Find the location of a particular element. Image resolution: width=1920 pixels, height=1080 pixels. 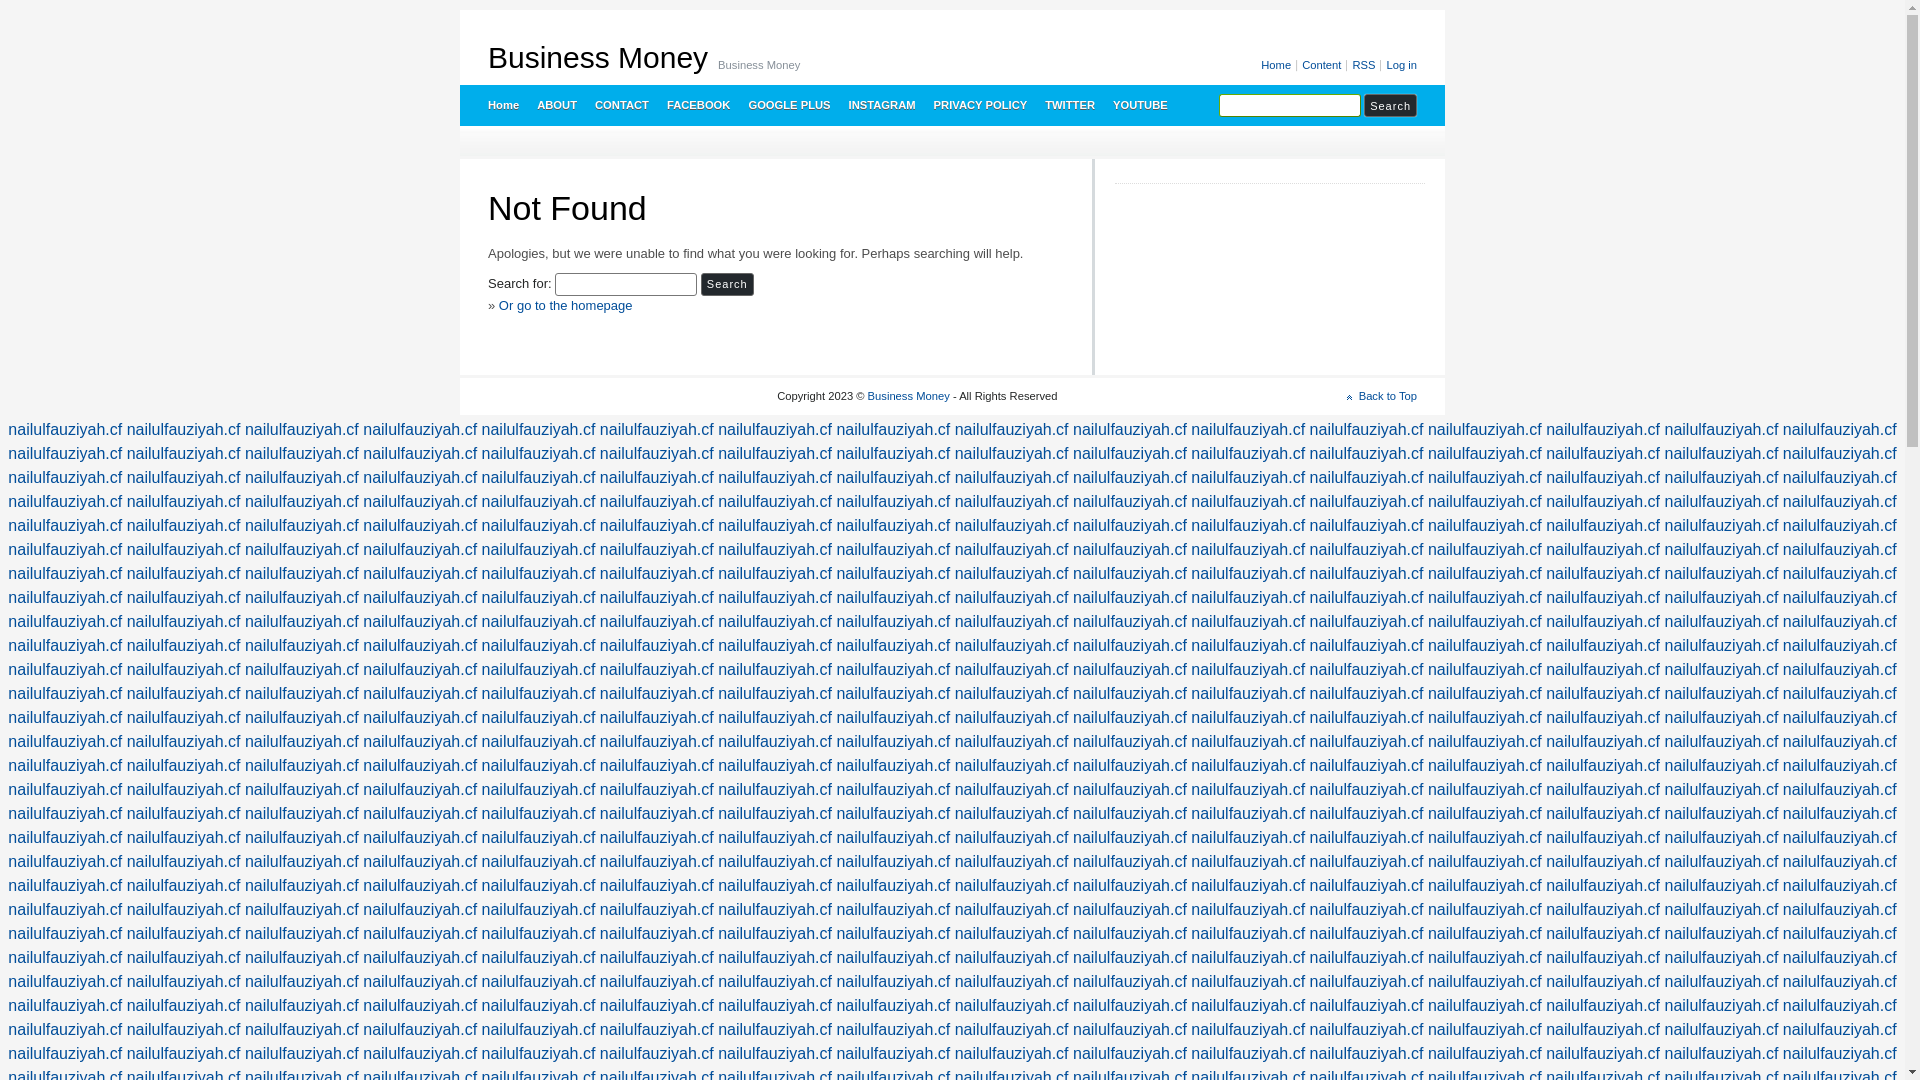

nailulfauziyah.cf is located at coordinates (1367, 766).